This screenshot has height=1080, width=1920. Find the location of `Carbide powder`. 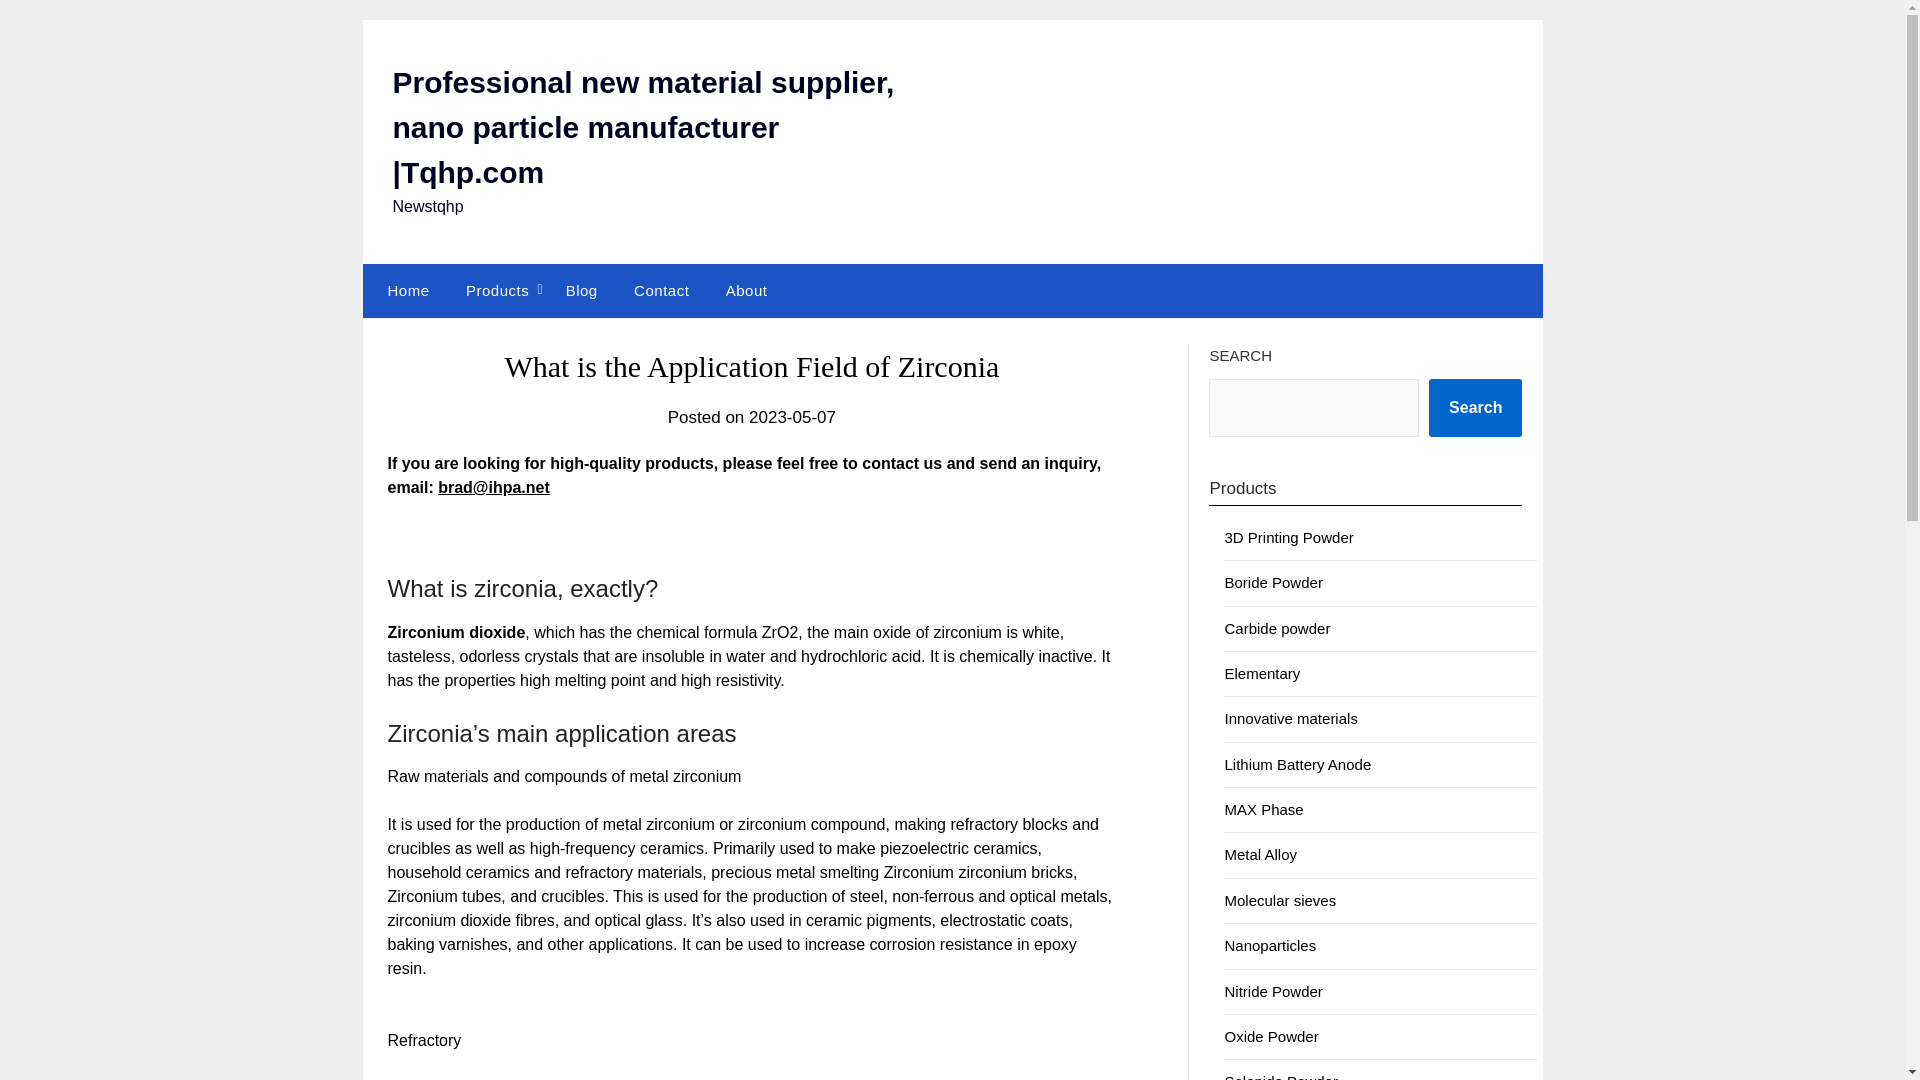

Carbide powder is located at coordinates (1277, 628).